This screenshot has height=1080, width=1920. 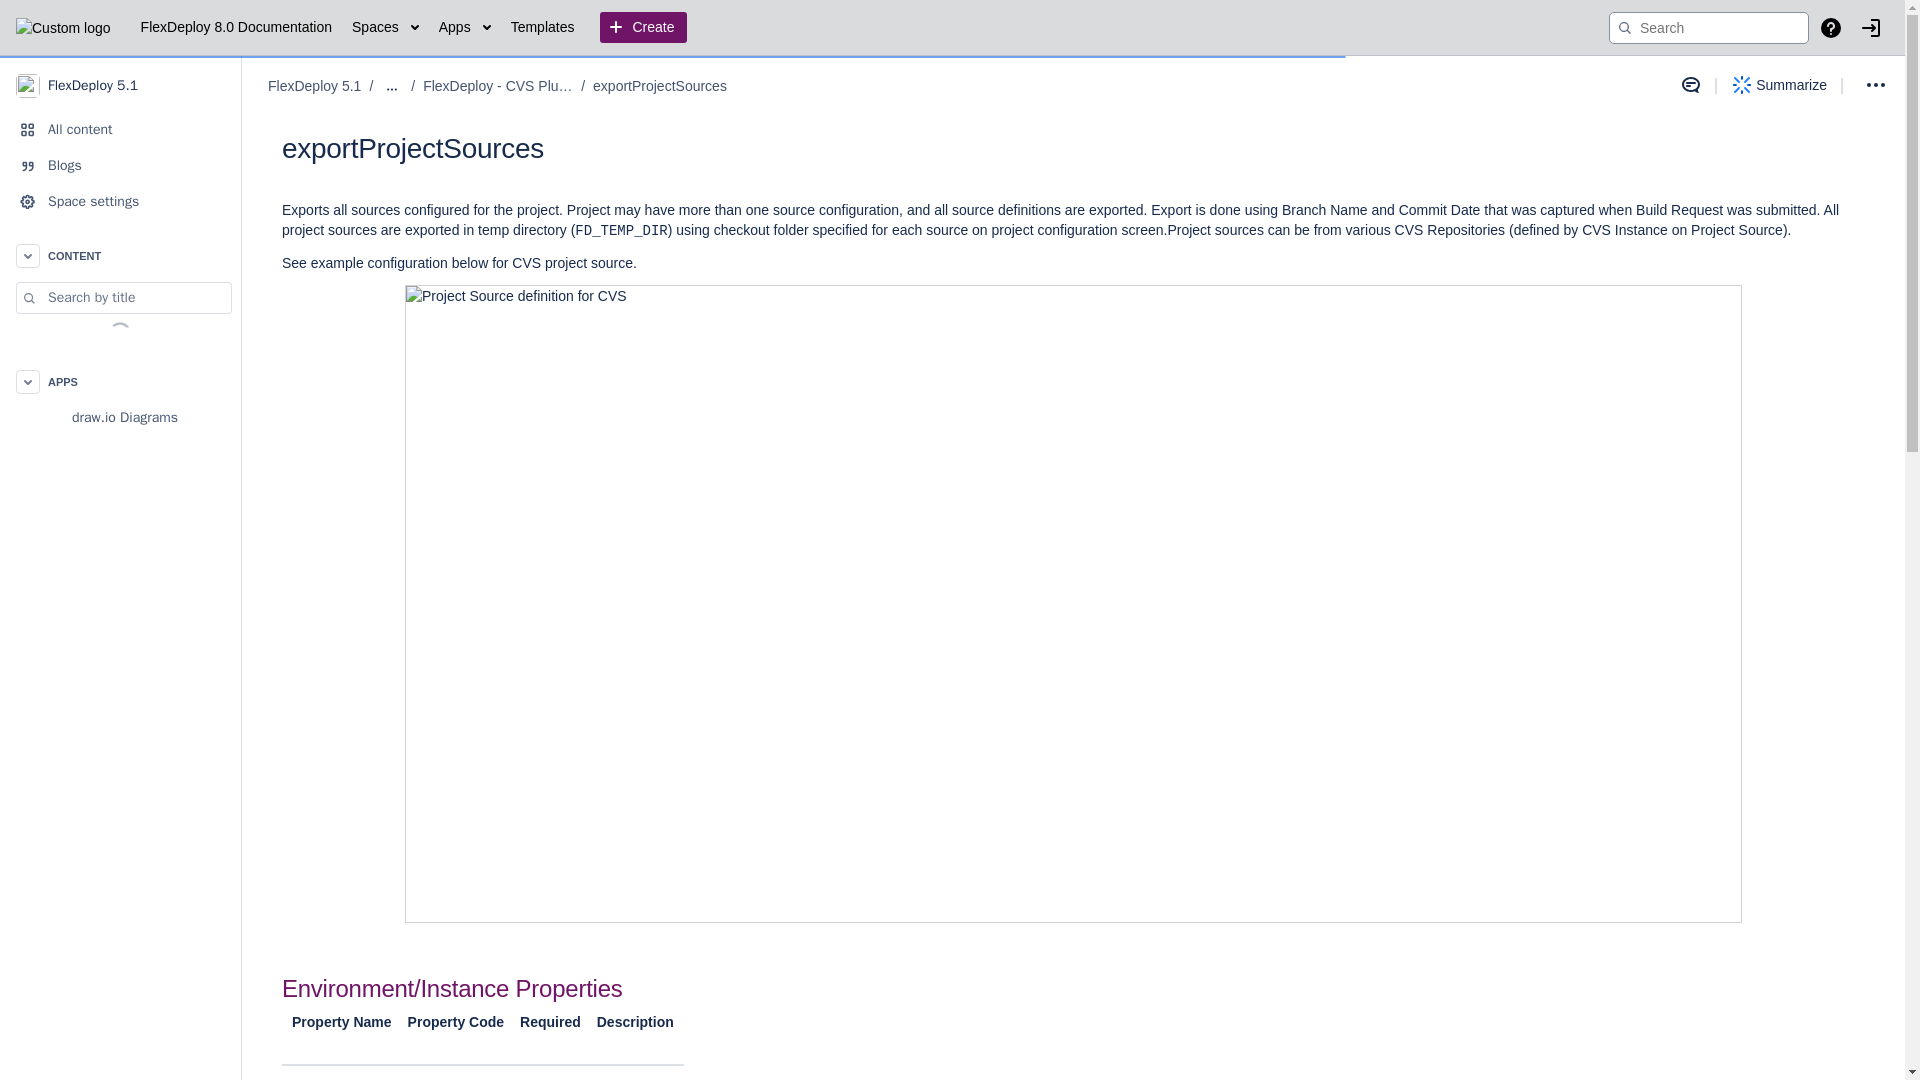 What do you see at coordinates (314, 86) in the screenshot?
I see `FlexDeploy 5.1` at bounding box center [314, 86].